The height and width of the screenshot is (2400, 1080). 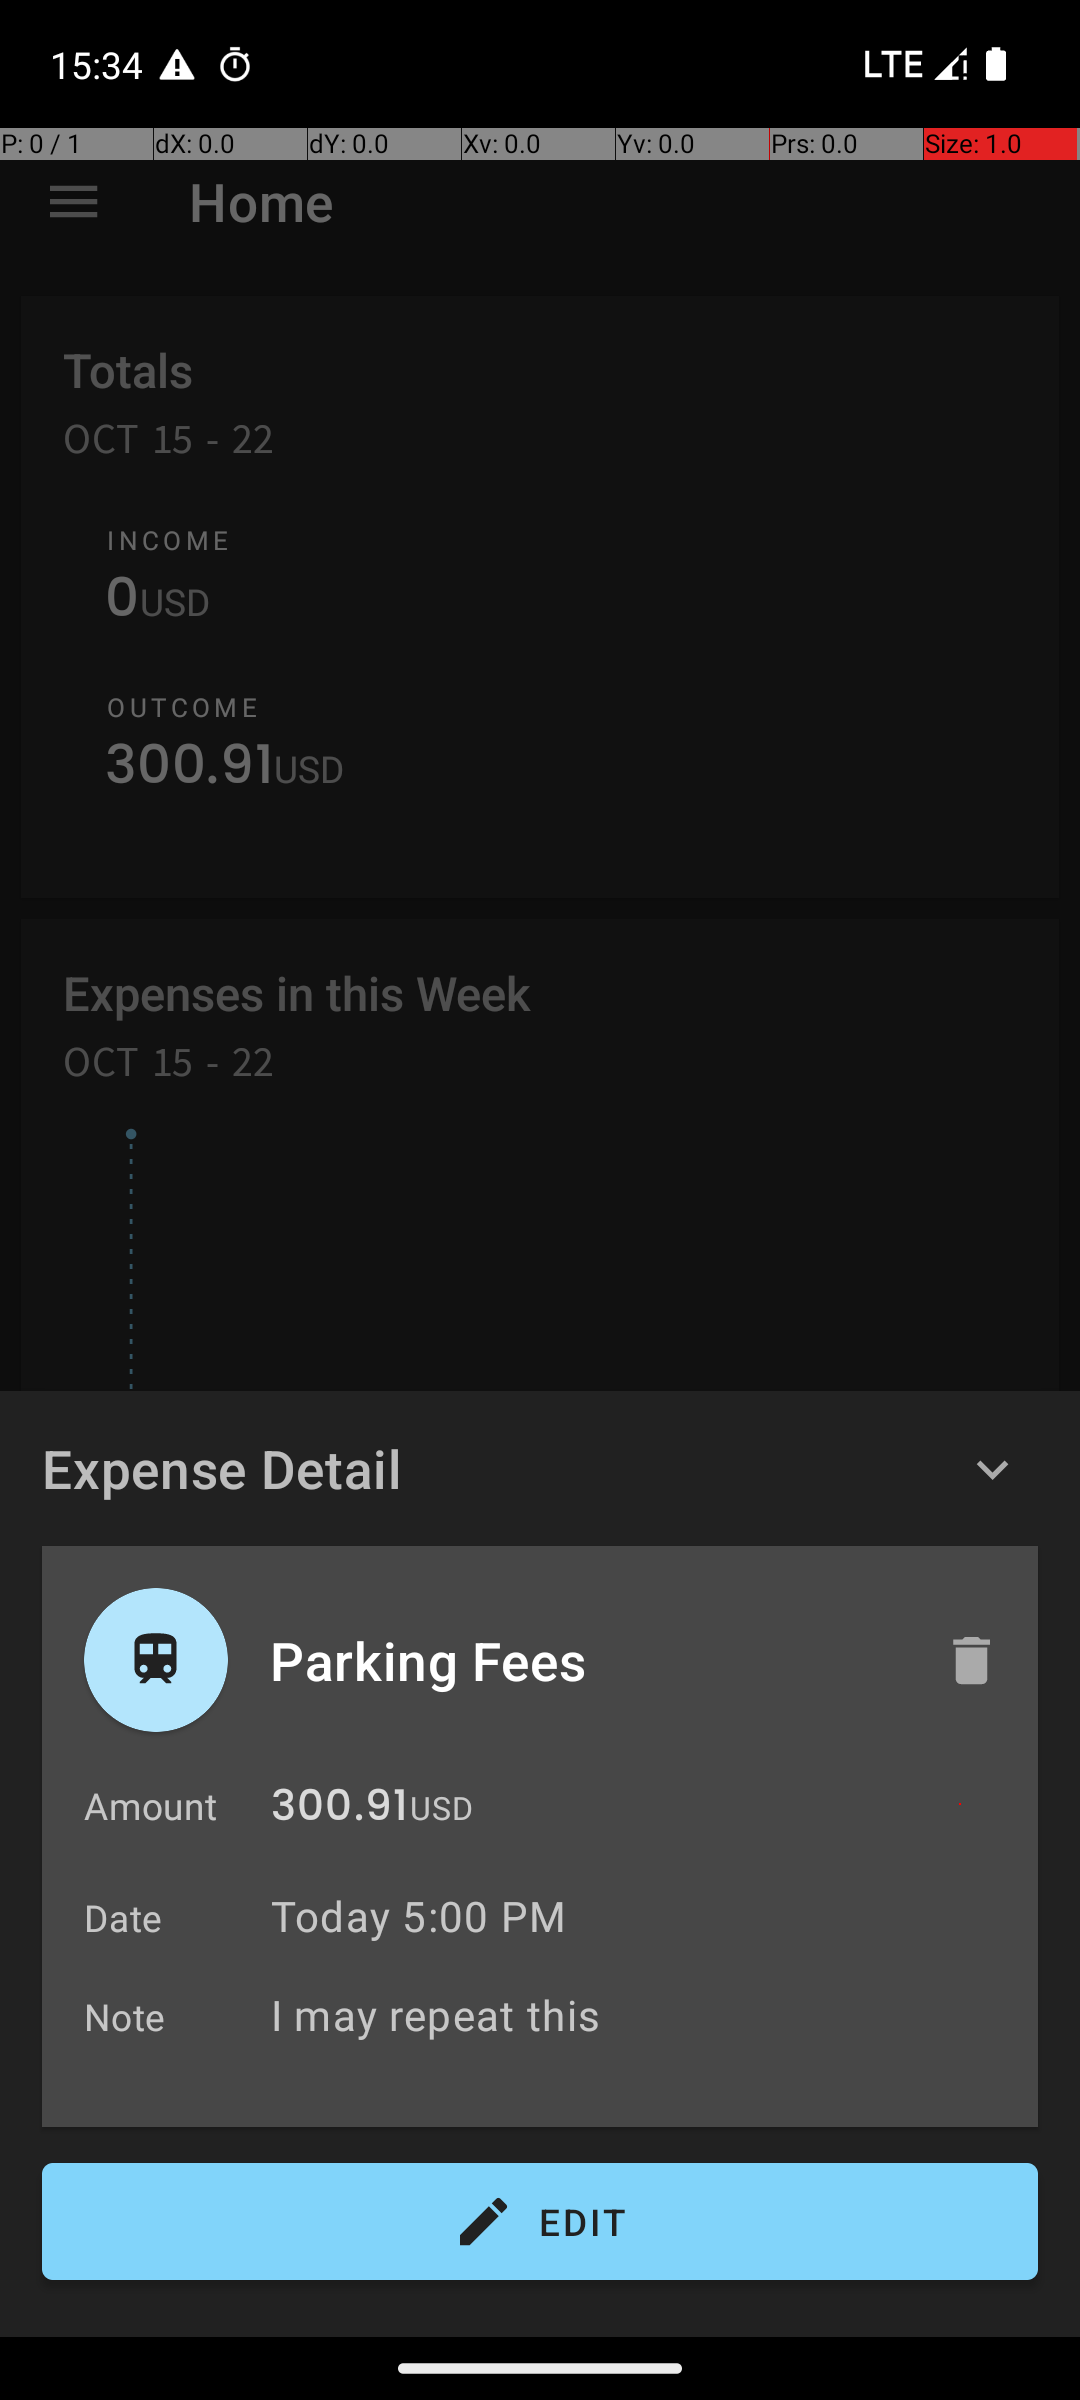 I want to click on USD, so click(x=442, y=1808).